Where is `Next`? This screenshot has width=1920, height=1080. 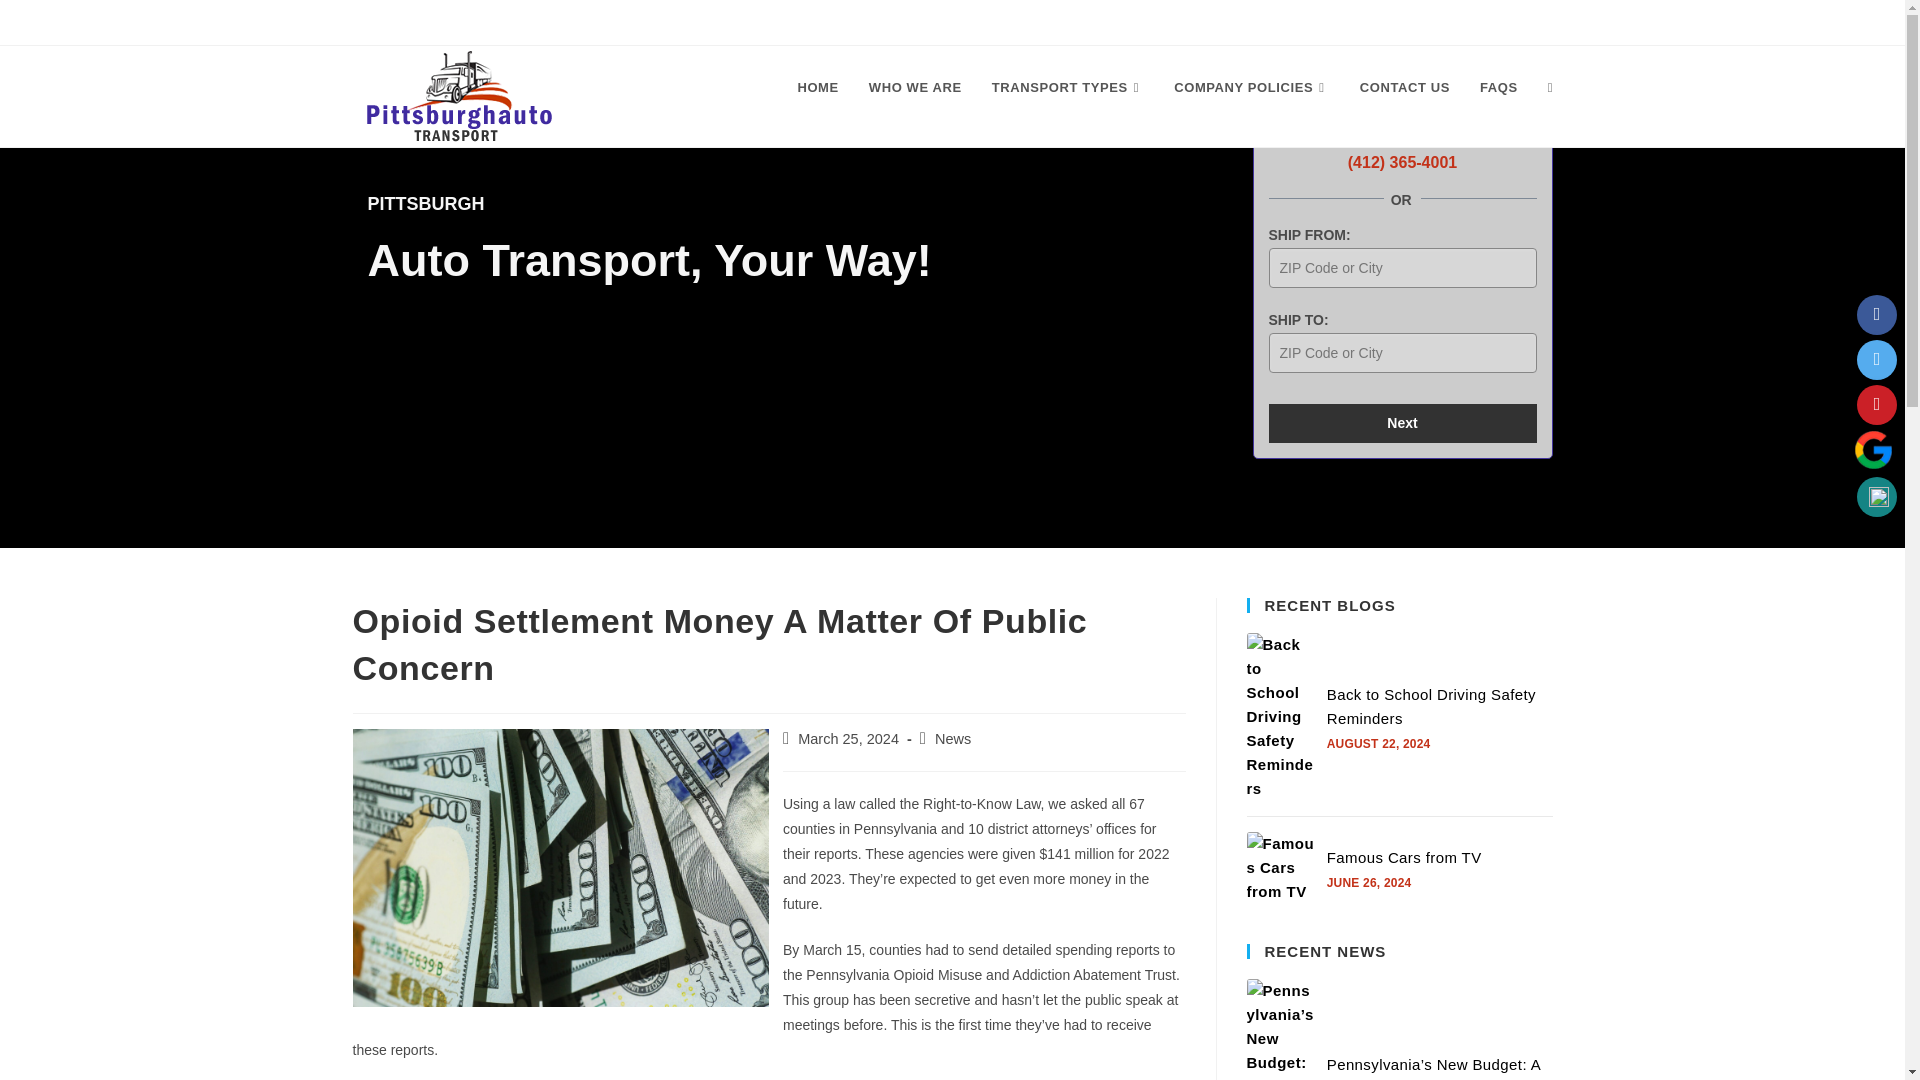 Next is located at coordinates (1402, 422).